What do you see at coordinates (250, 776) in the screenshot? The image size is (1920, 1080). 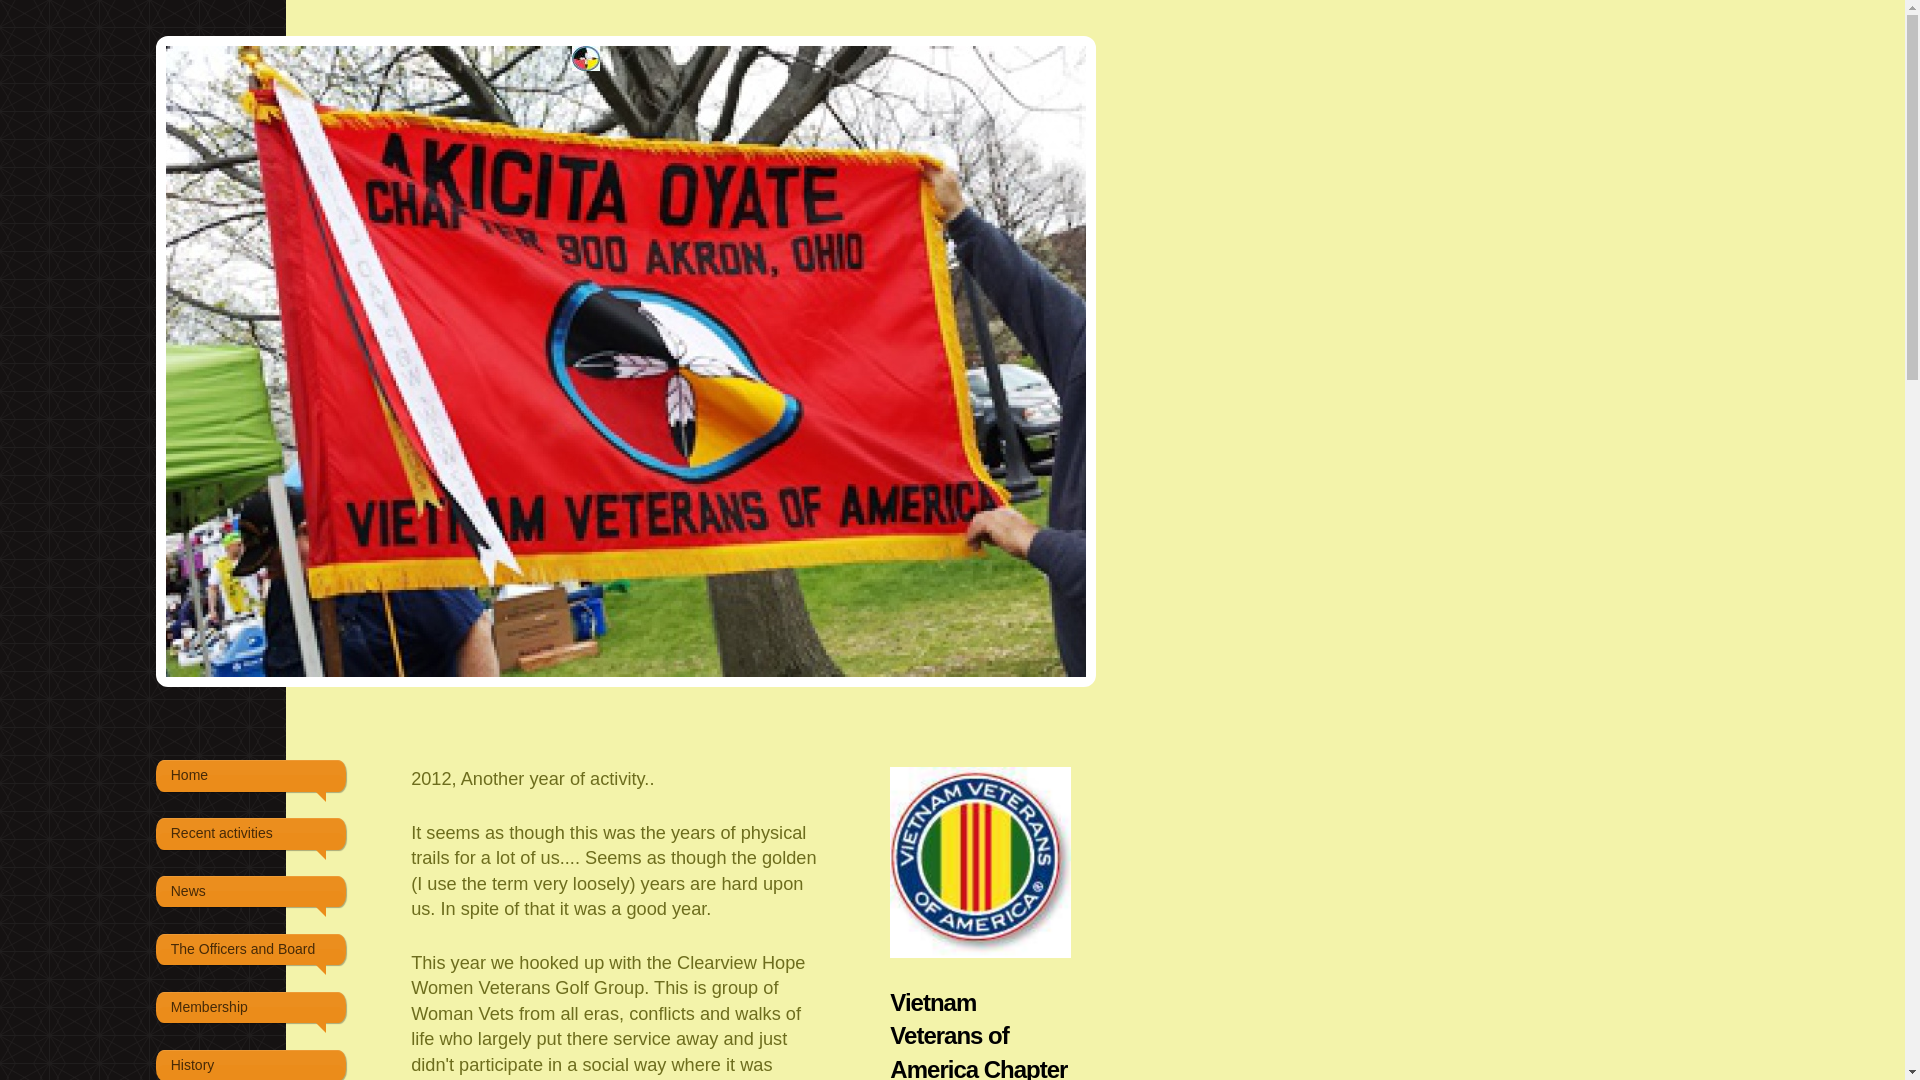 I see `Home` at bounding box center [250, 776].